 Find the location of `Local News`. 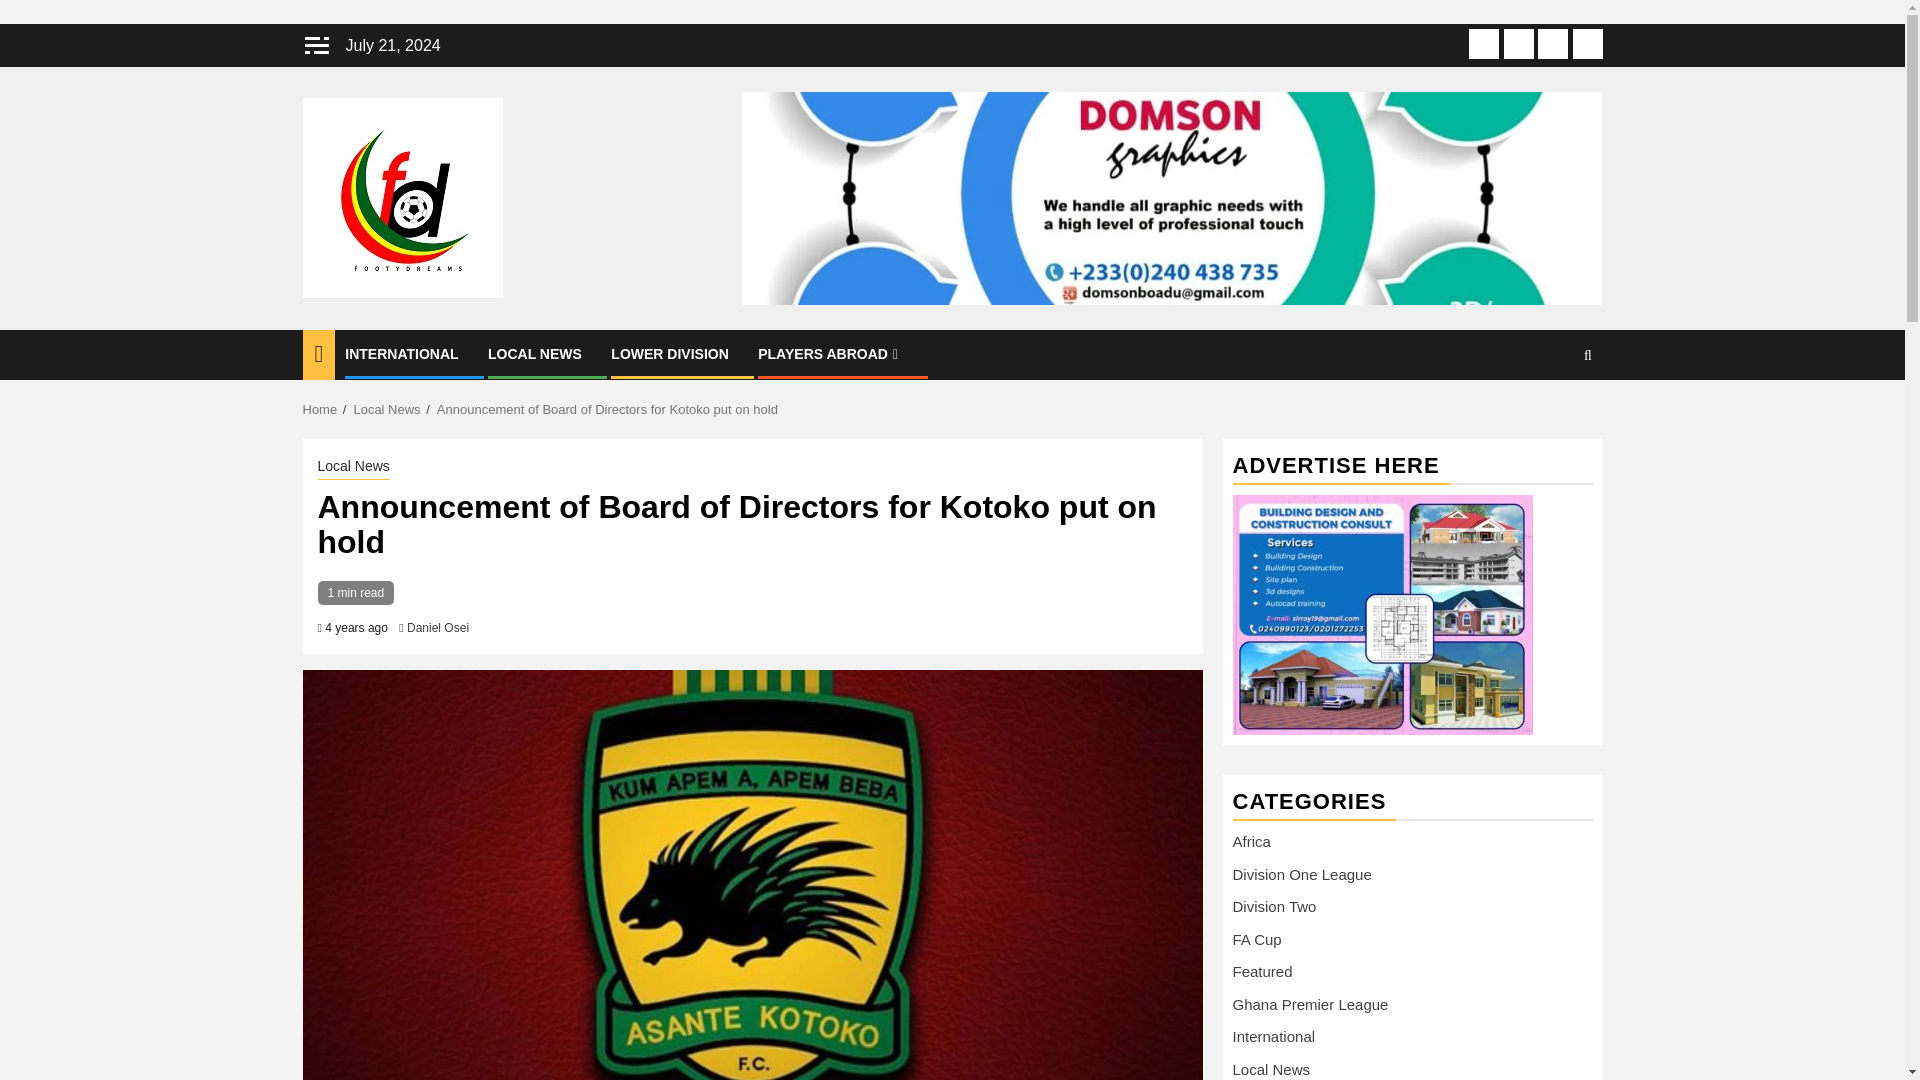

Local News is located at coordinates (354, 467).